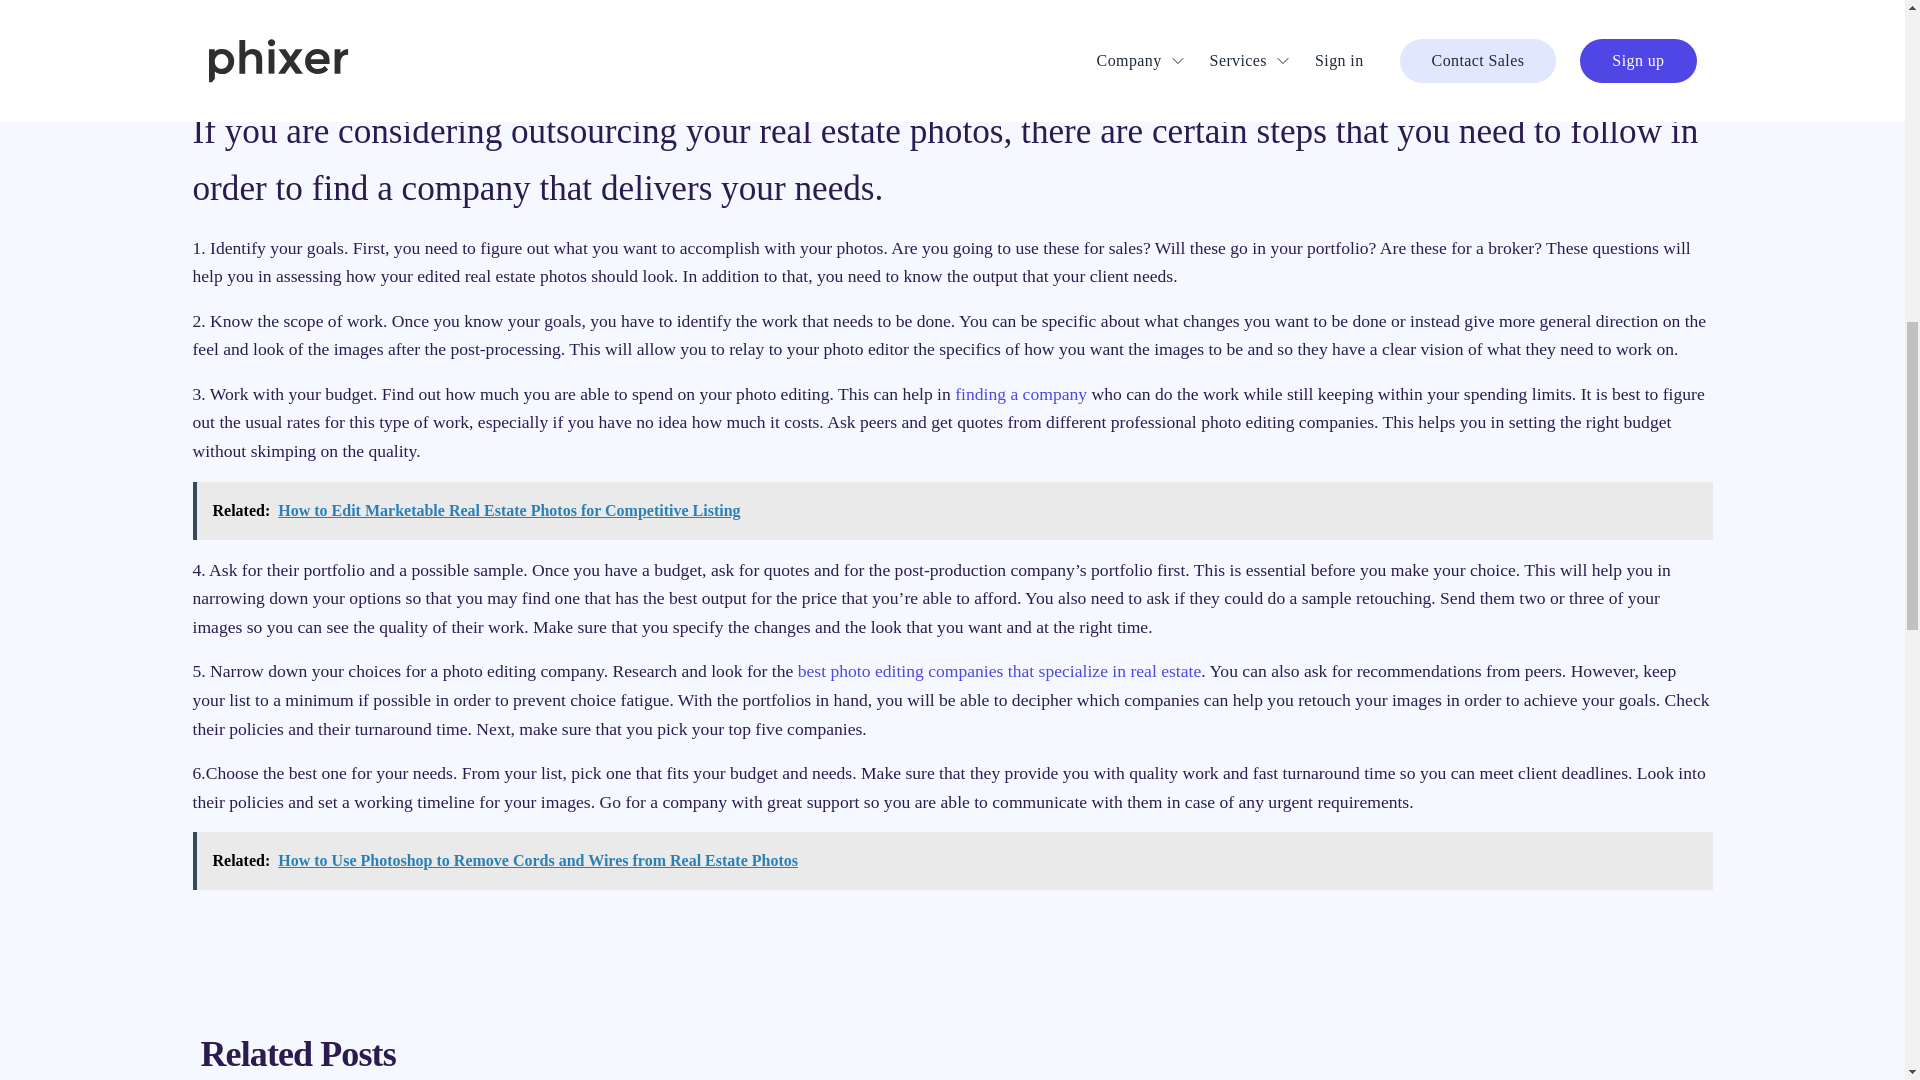 This screenshot has height=1080, width=1920. Describe the element at coordinates (1020, 394) in the screenshot. I see `How to Find the Best Real Estate Photo Editing Company` at that location.